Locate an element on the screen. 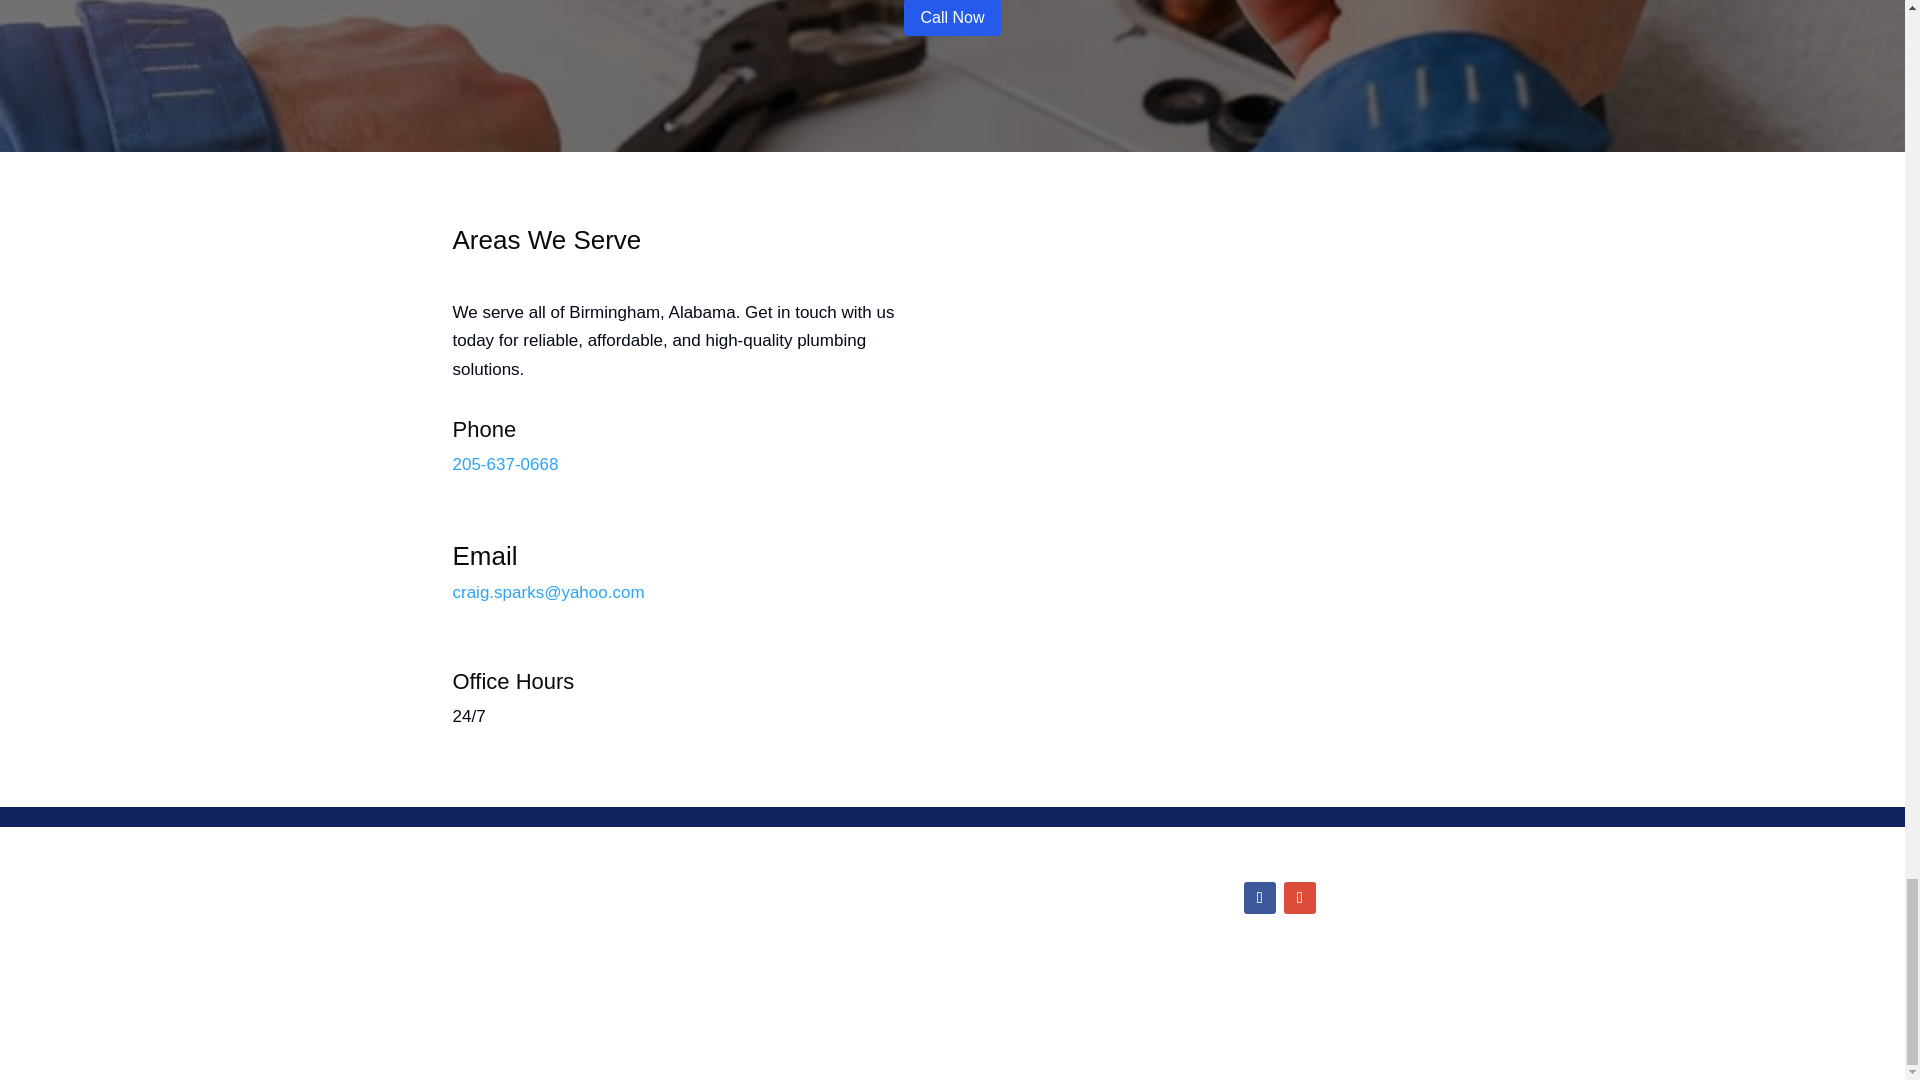 The height and width of the screenshot is (1080, 1920). 205-637-0668 is located at coordinates (504, 464).